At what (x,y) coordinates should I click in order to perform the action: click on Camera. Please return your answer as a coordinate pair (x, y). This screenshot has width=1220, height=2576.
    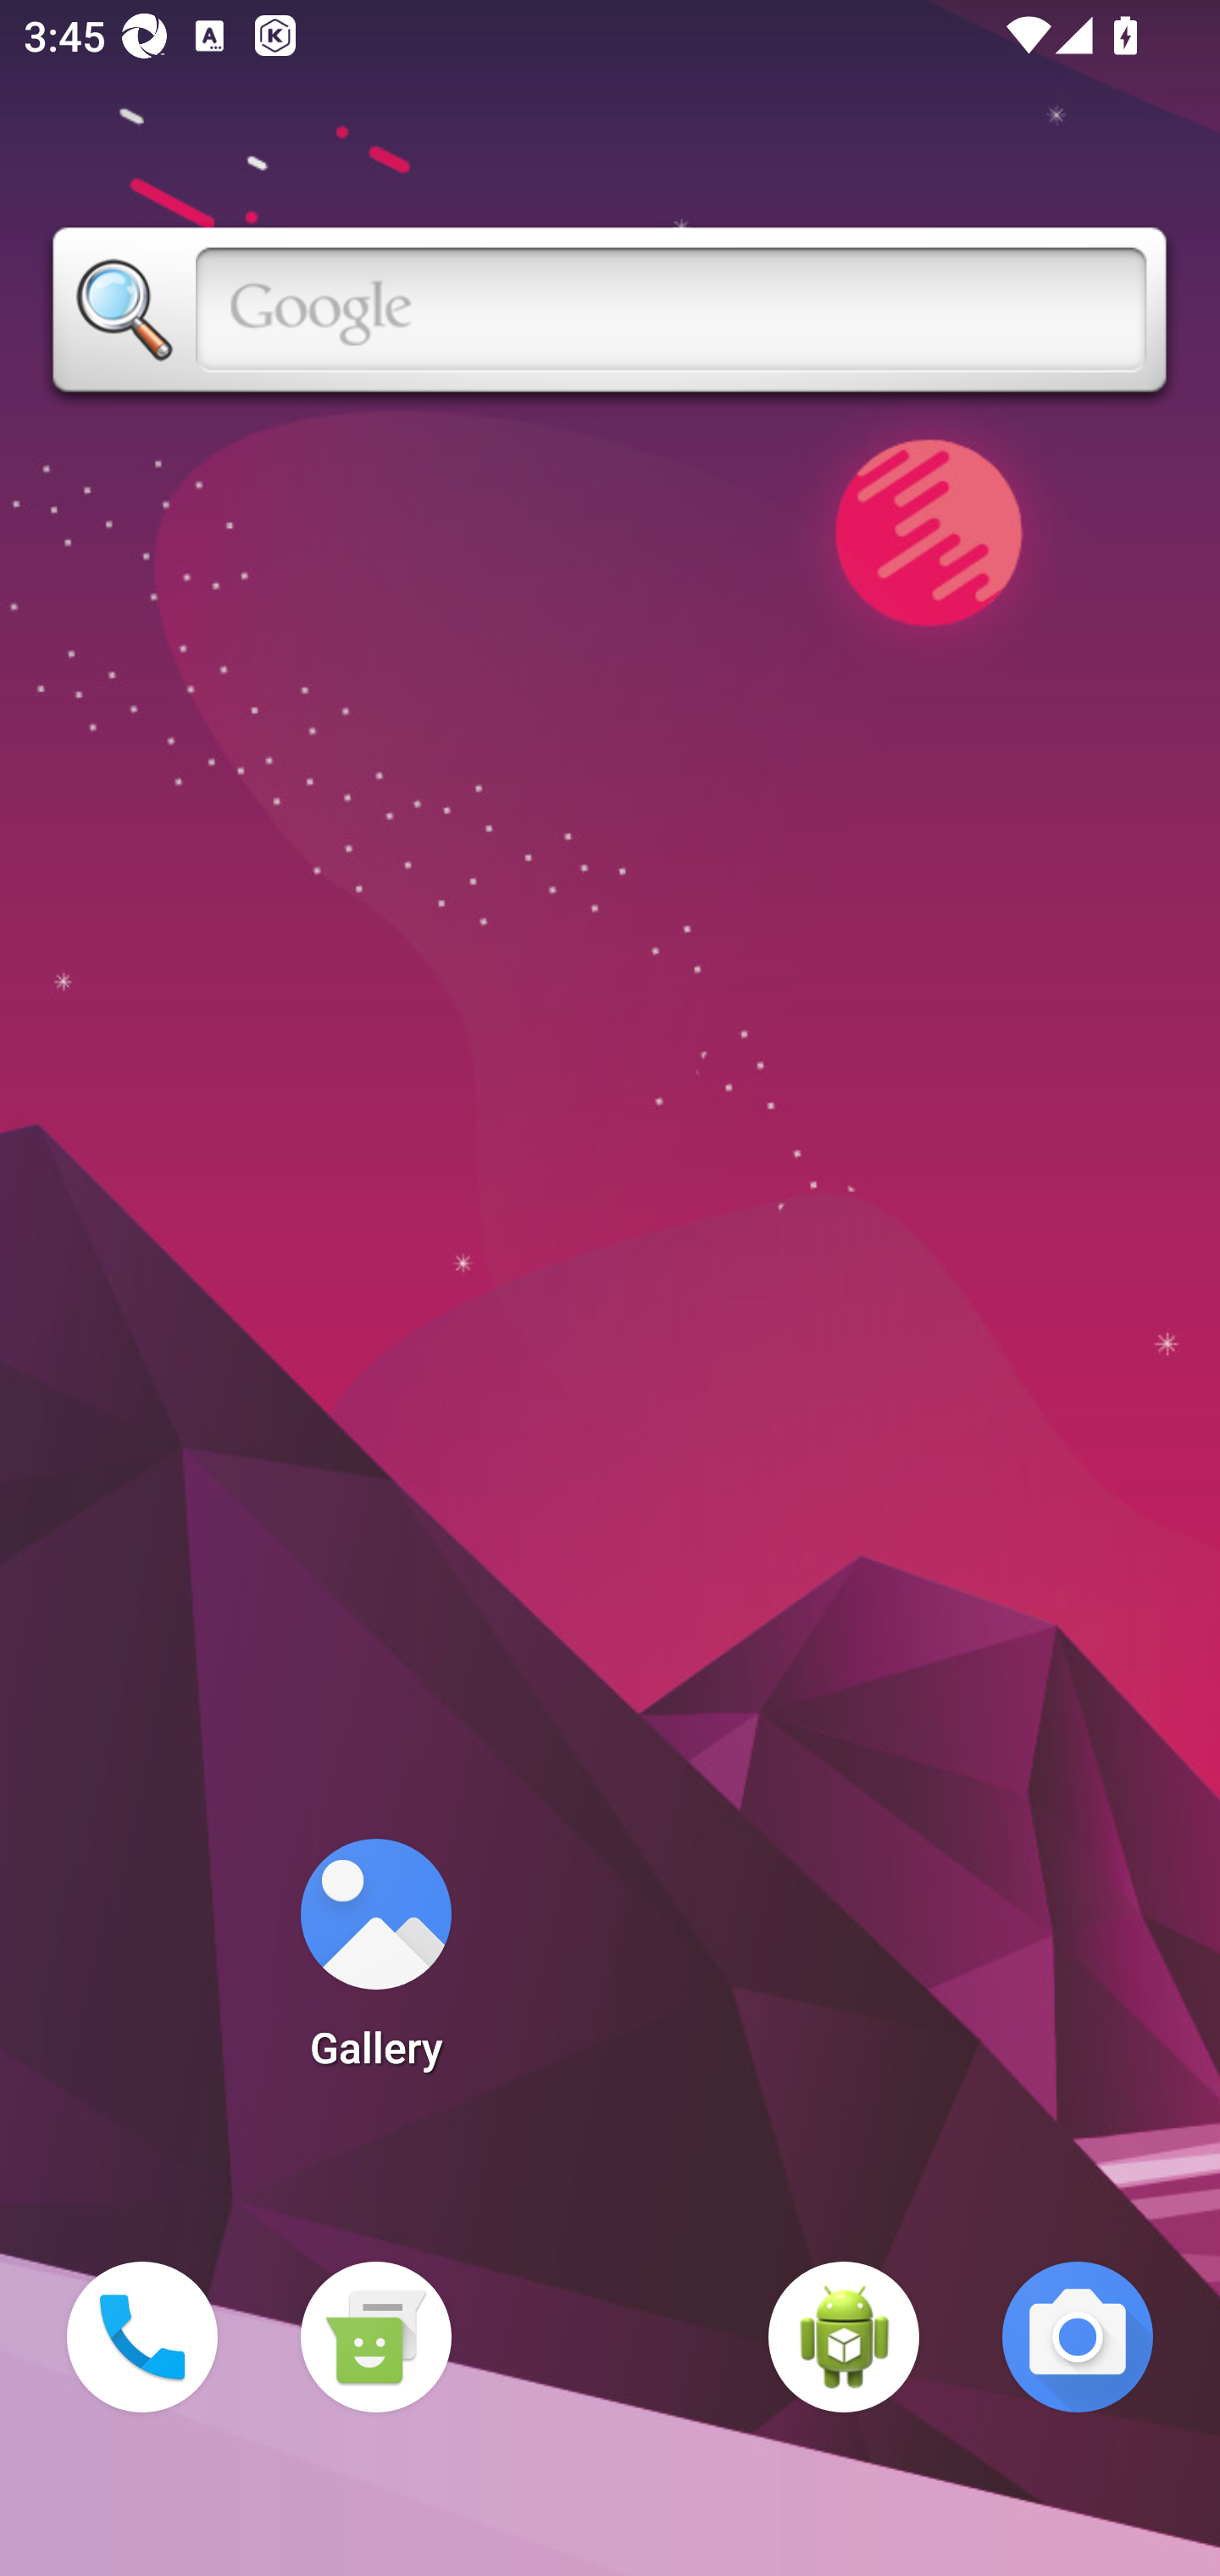
    Looking at the image, I should click on (1078, 2337).